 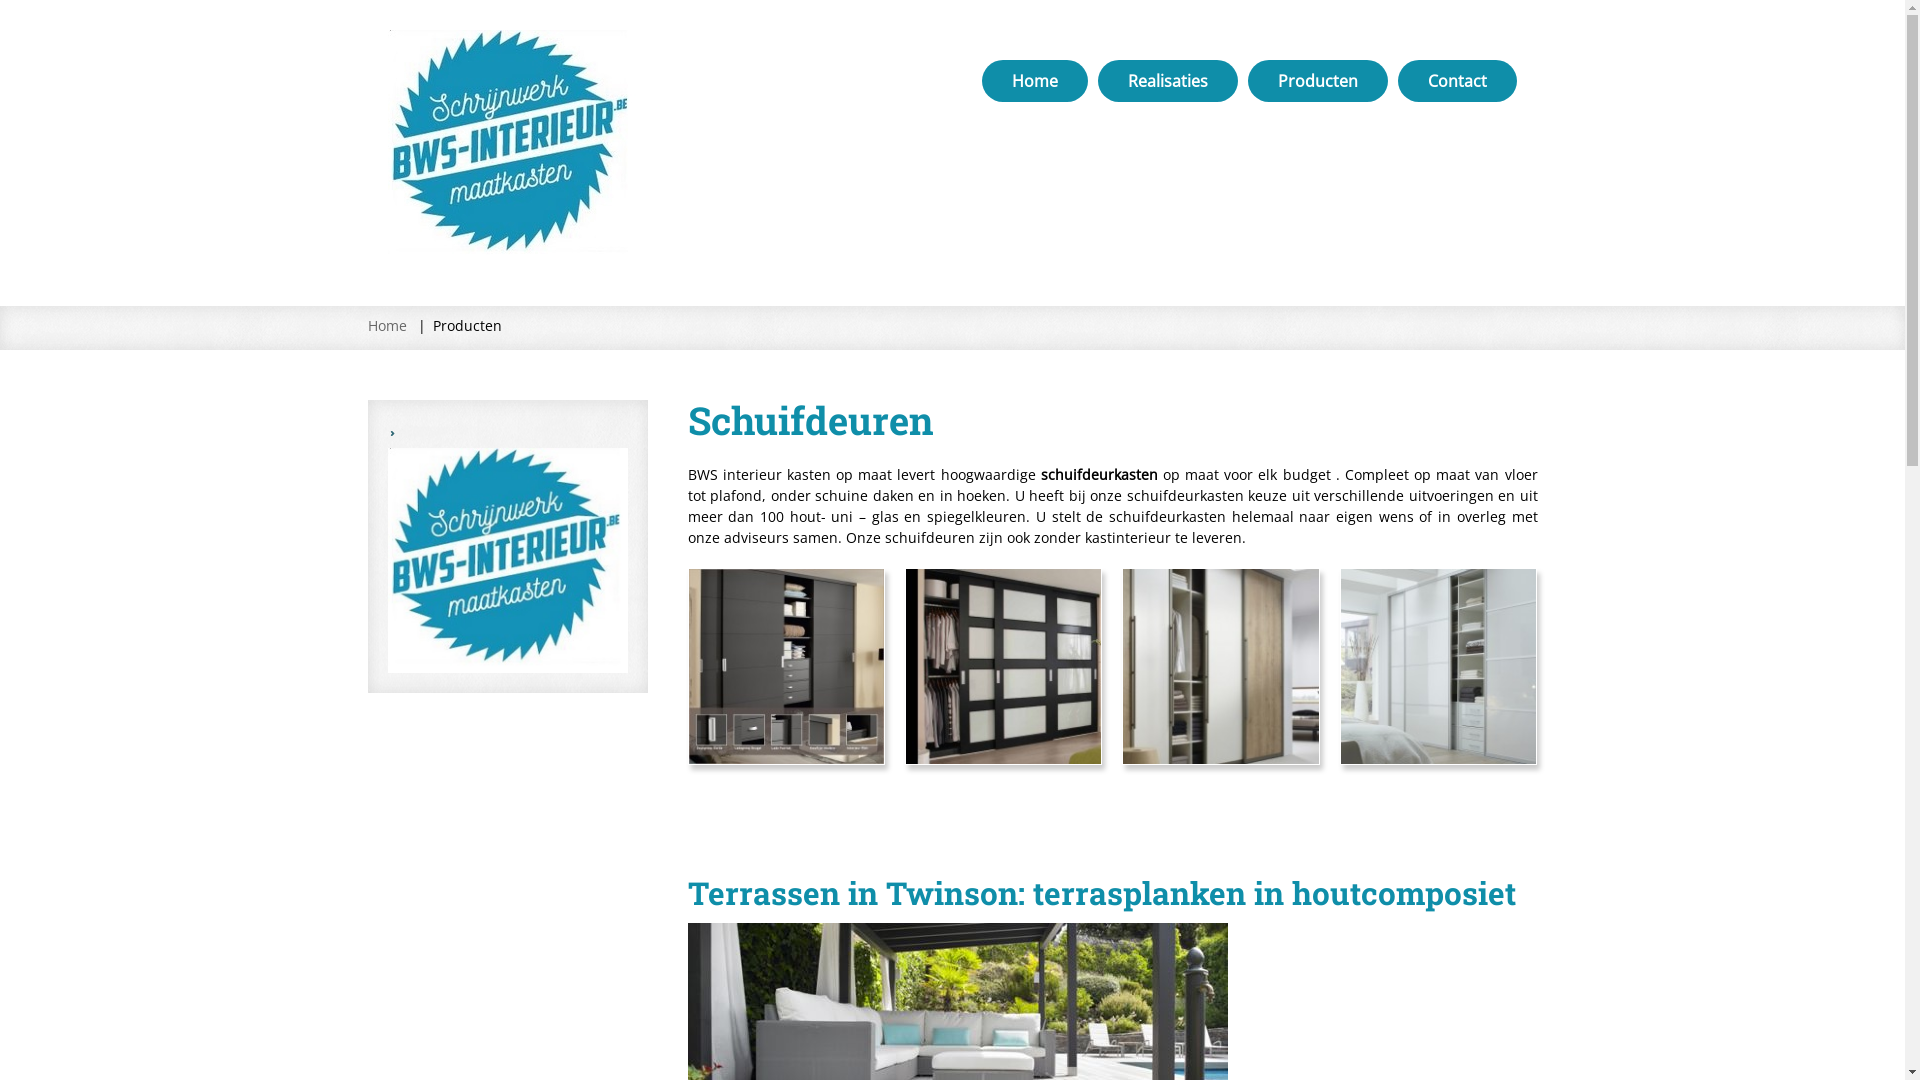 I want to click on e819a14dc77791afe1f3b638f76afce161910f18.jpg, so click(x=1220, y=666).